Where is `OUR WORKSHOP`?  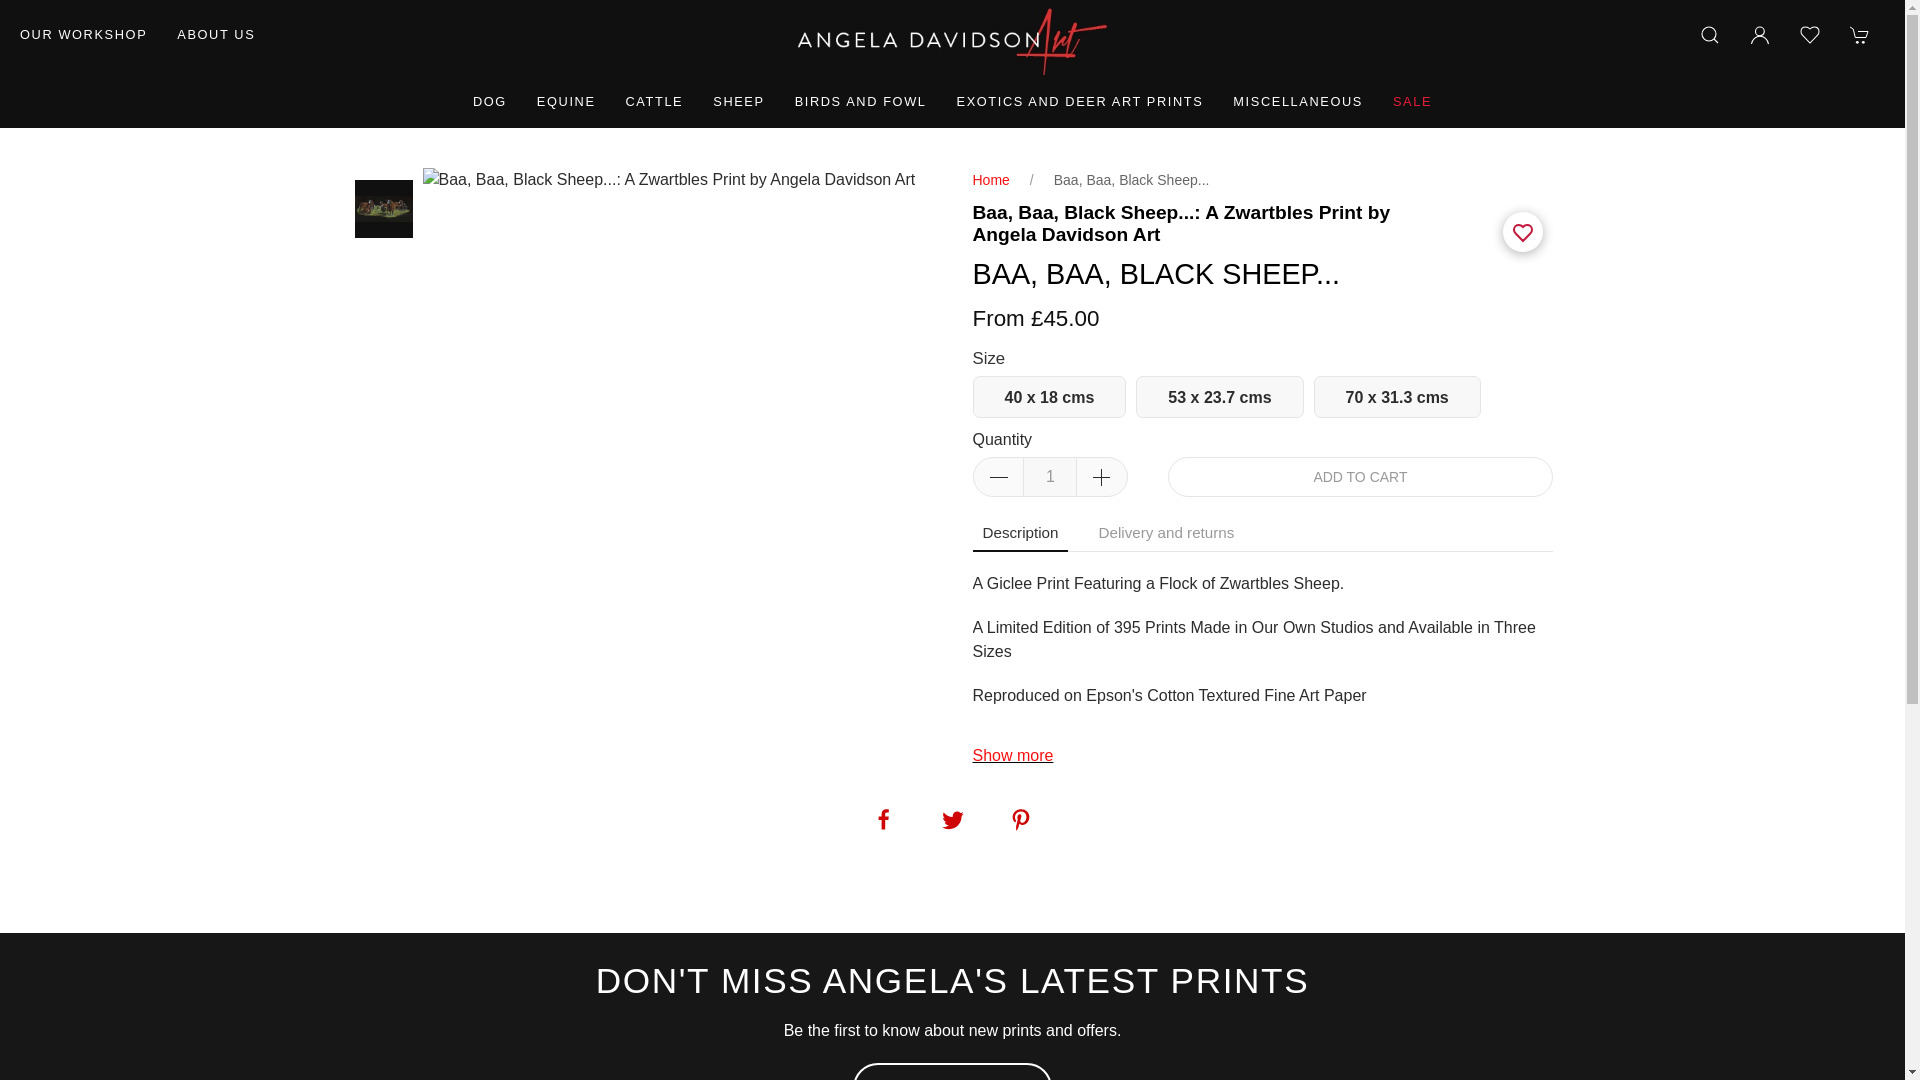 OUR WORKSHOP is located at coordinates (83, 34).